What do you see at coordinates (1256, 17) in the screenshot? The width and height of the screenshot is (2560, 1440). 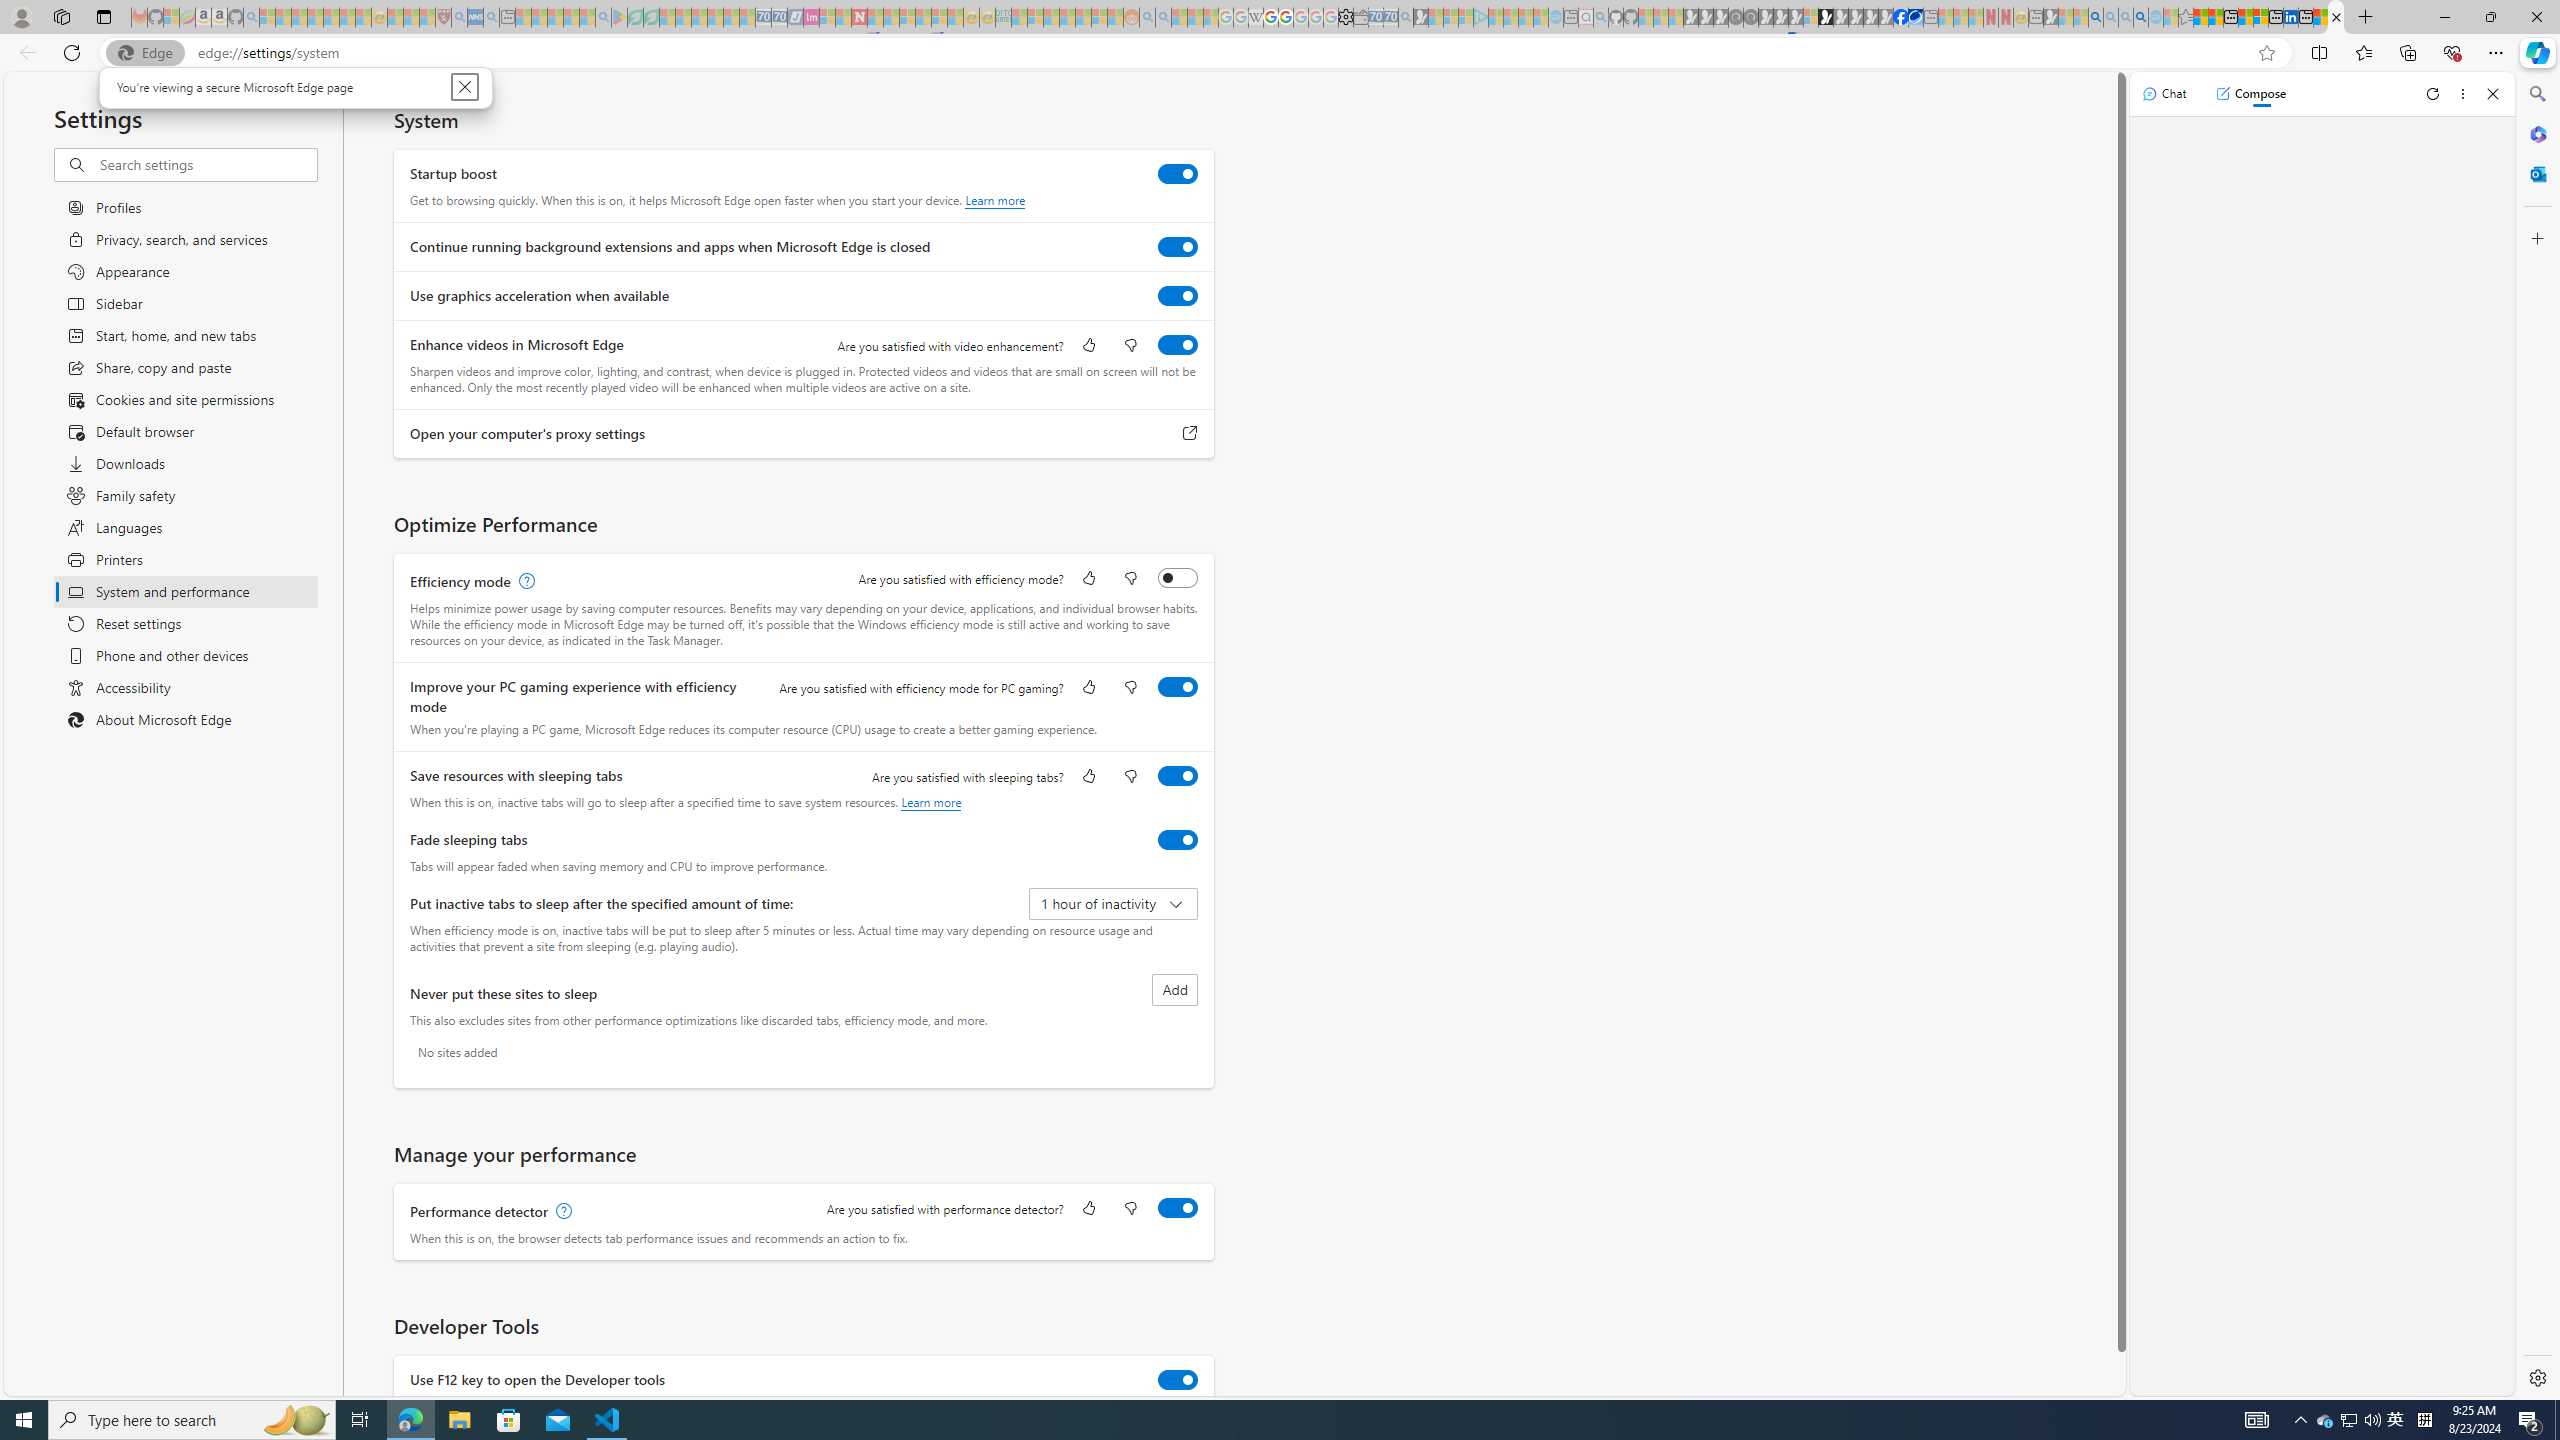 I see `Target page - Wikipedia - Sleeping` at bounding box center [1256, 17].